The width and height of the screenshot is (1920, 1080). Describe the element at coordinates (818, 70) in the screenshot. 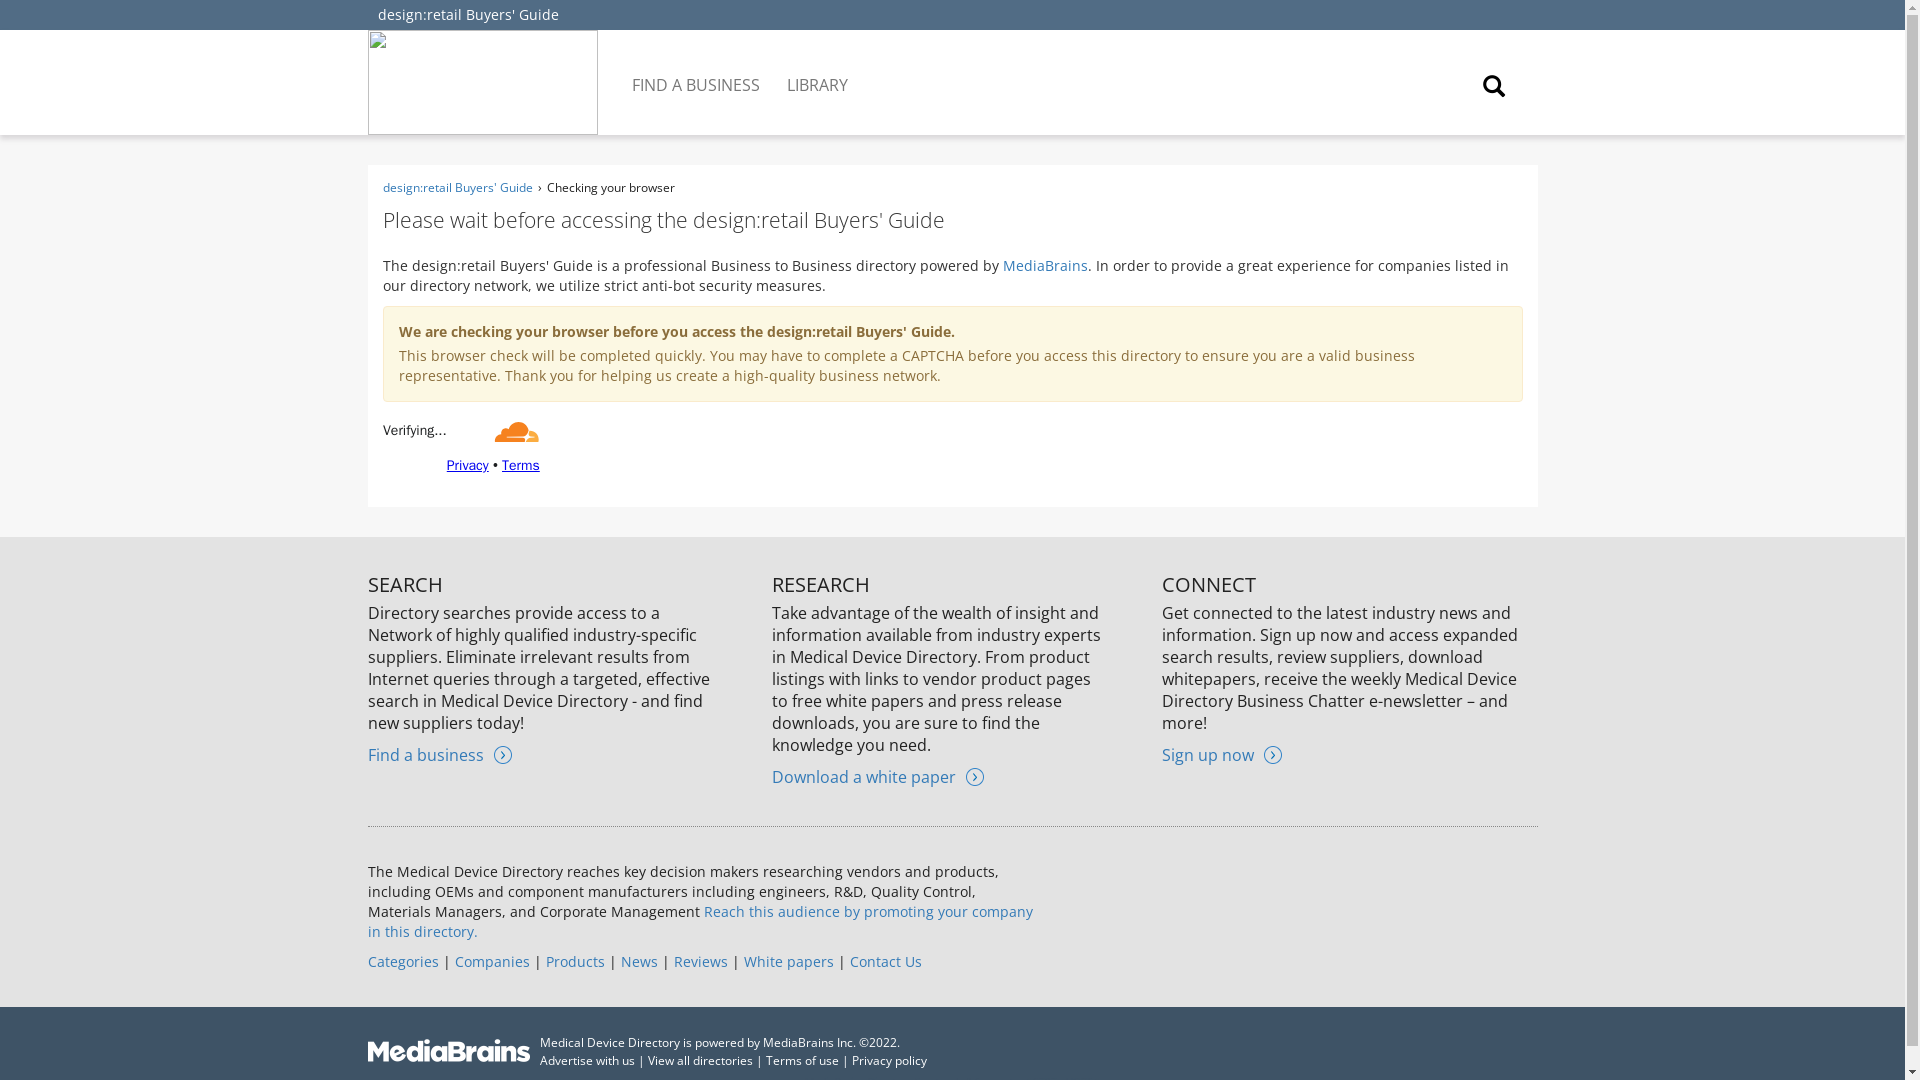

I see `LIBRARY` at that location.